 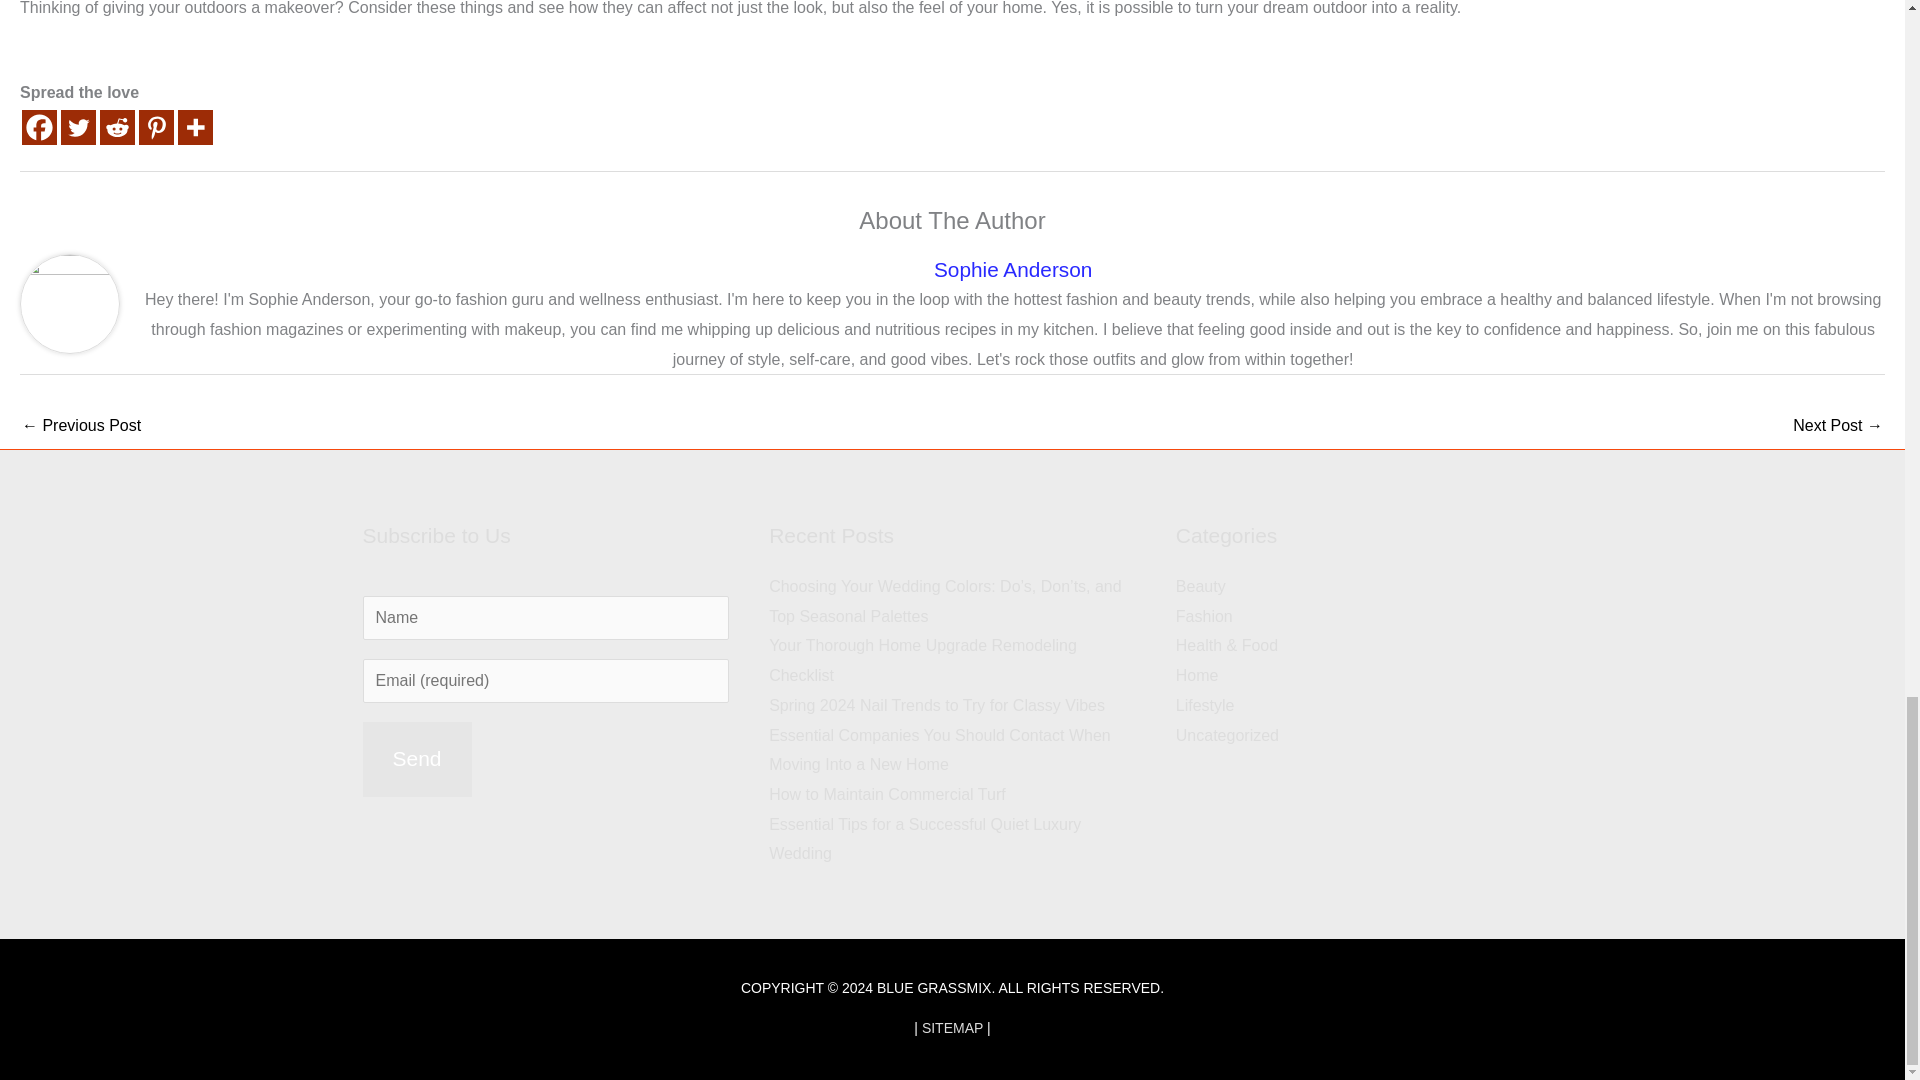 What do you see at coordinates (416, 760) in the screenshot?
I see `Send` at bounding box center [416, 760].